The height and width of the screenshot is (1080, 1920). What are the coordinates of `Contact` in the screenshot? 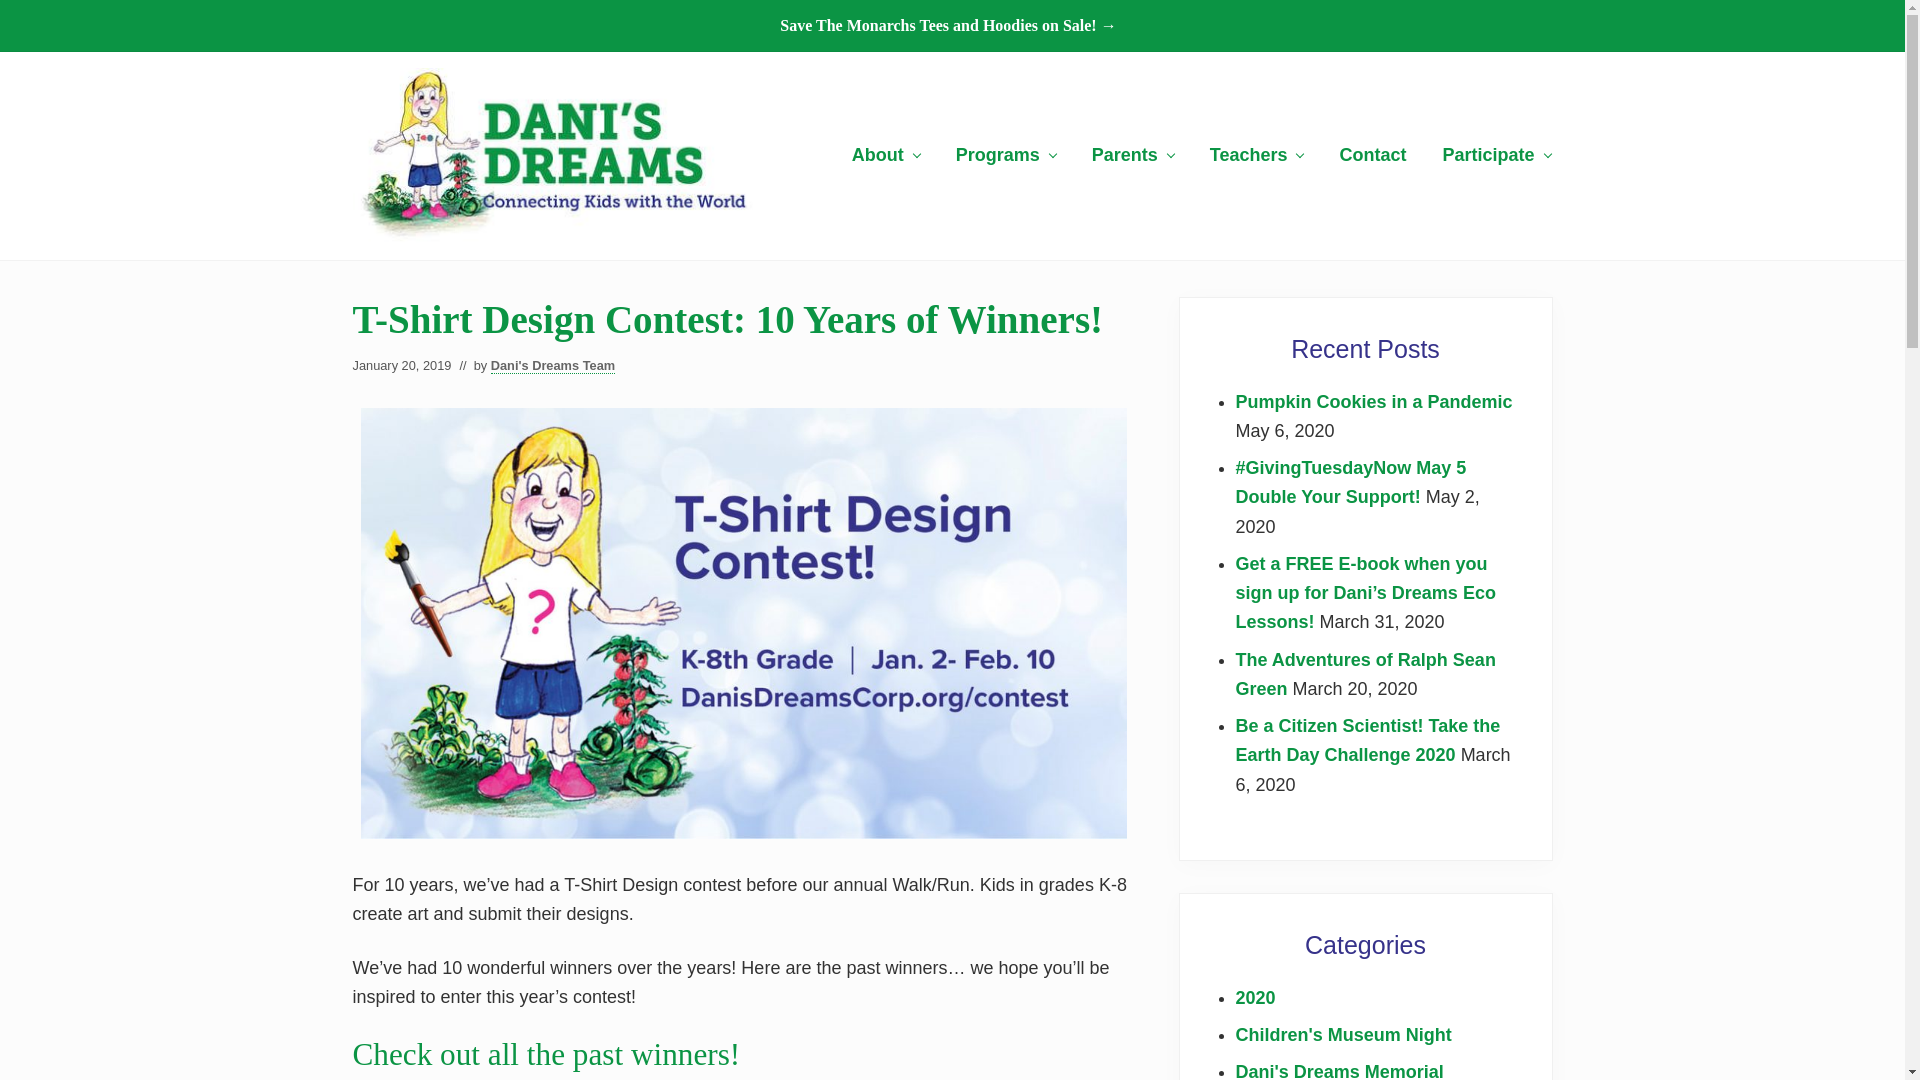 It's located at (1372, 155).